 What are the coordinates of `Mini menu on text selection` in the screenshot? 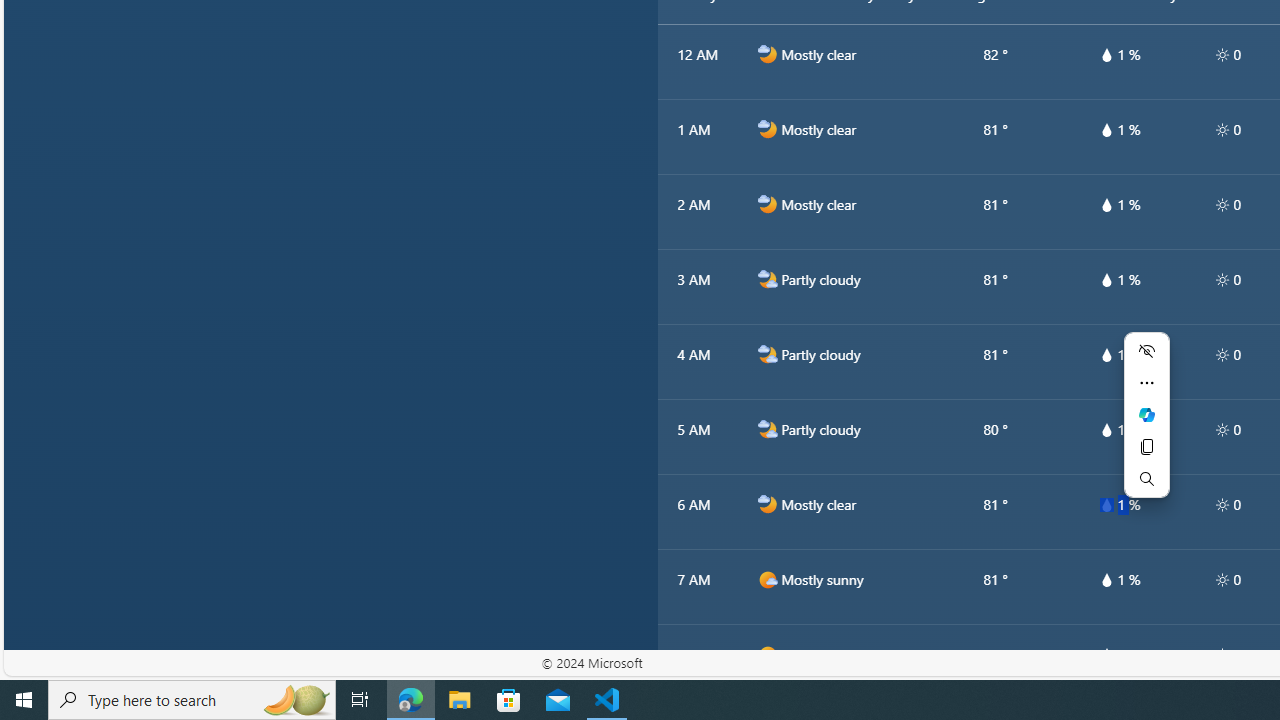 It's located at (1146, 414).